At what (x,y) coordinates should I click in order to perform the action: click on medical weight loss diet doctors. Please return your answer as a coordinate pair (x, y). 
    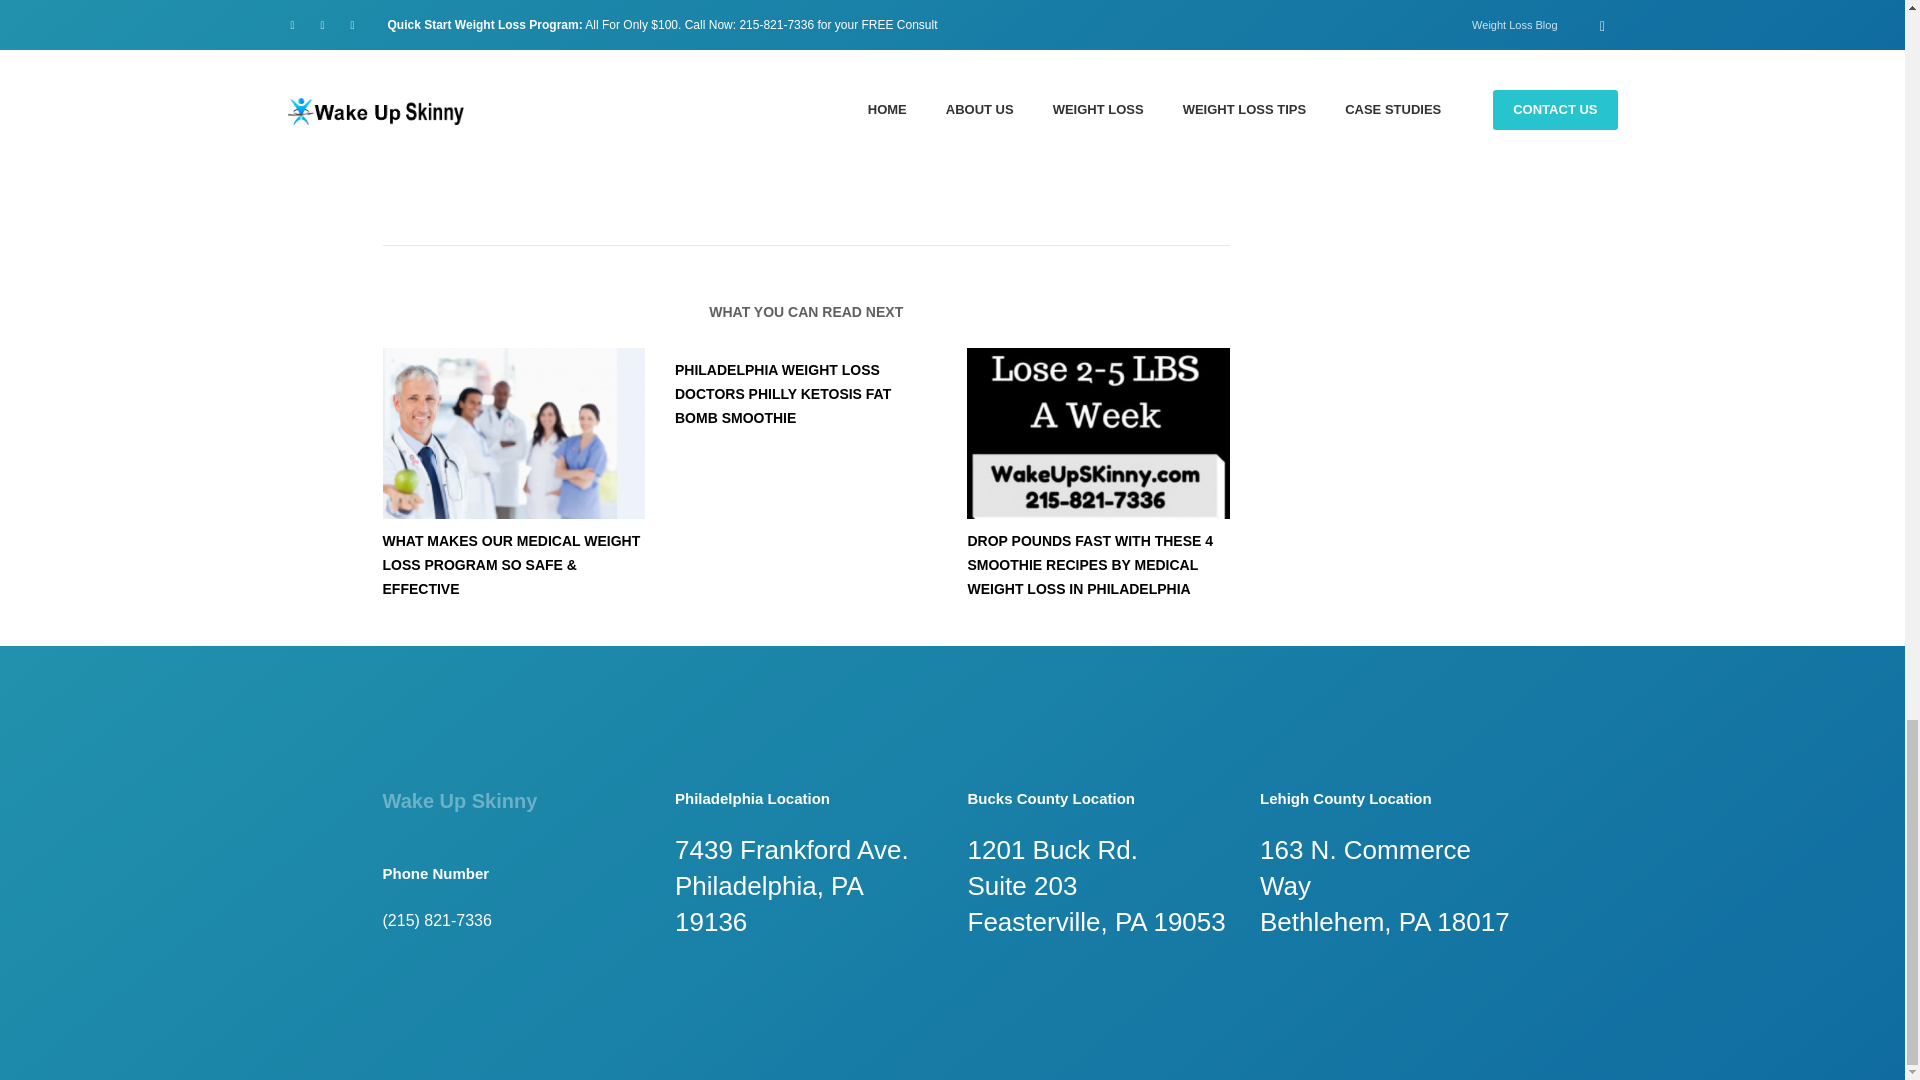
    Looking at the image, I should click on (512, 432).